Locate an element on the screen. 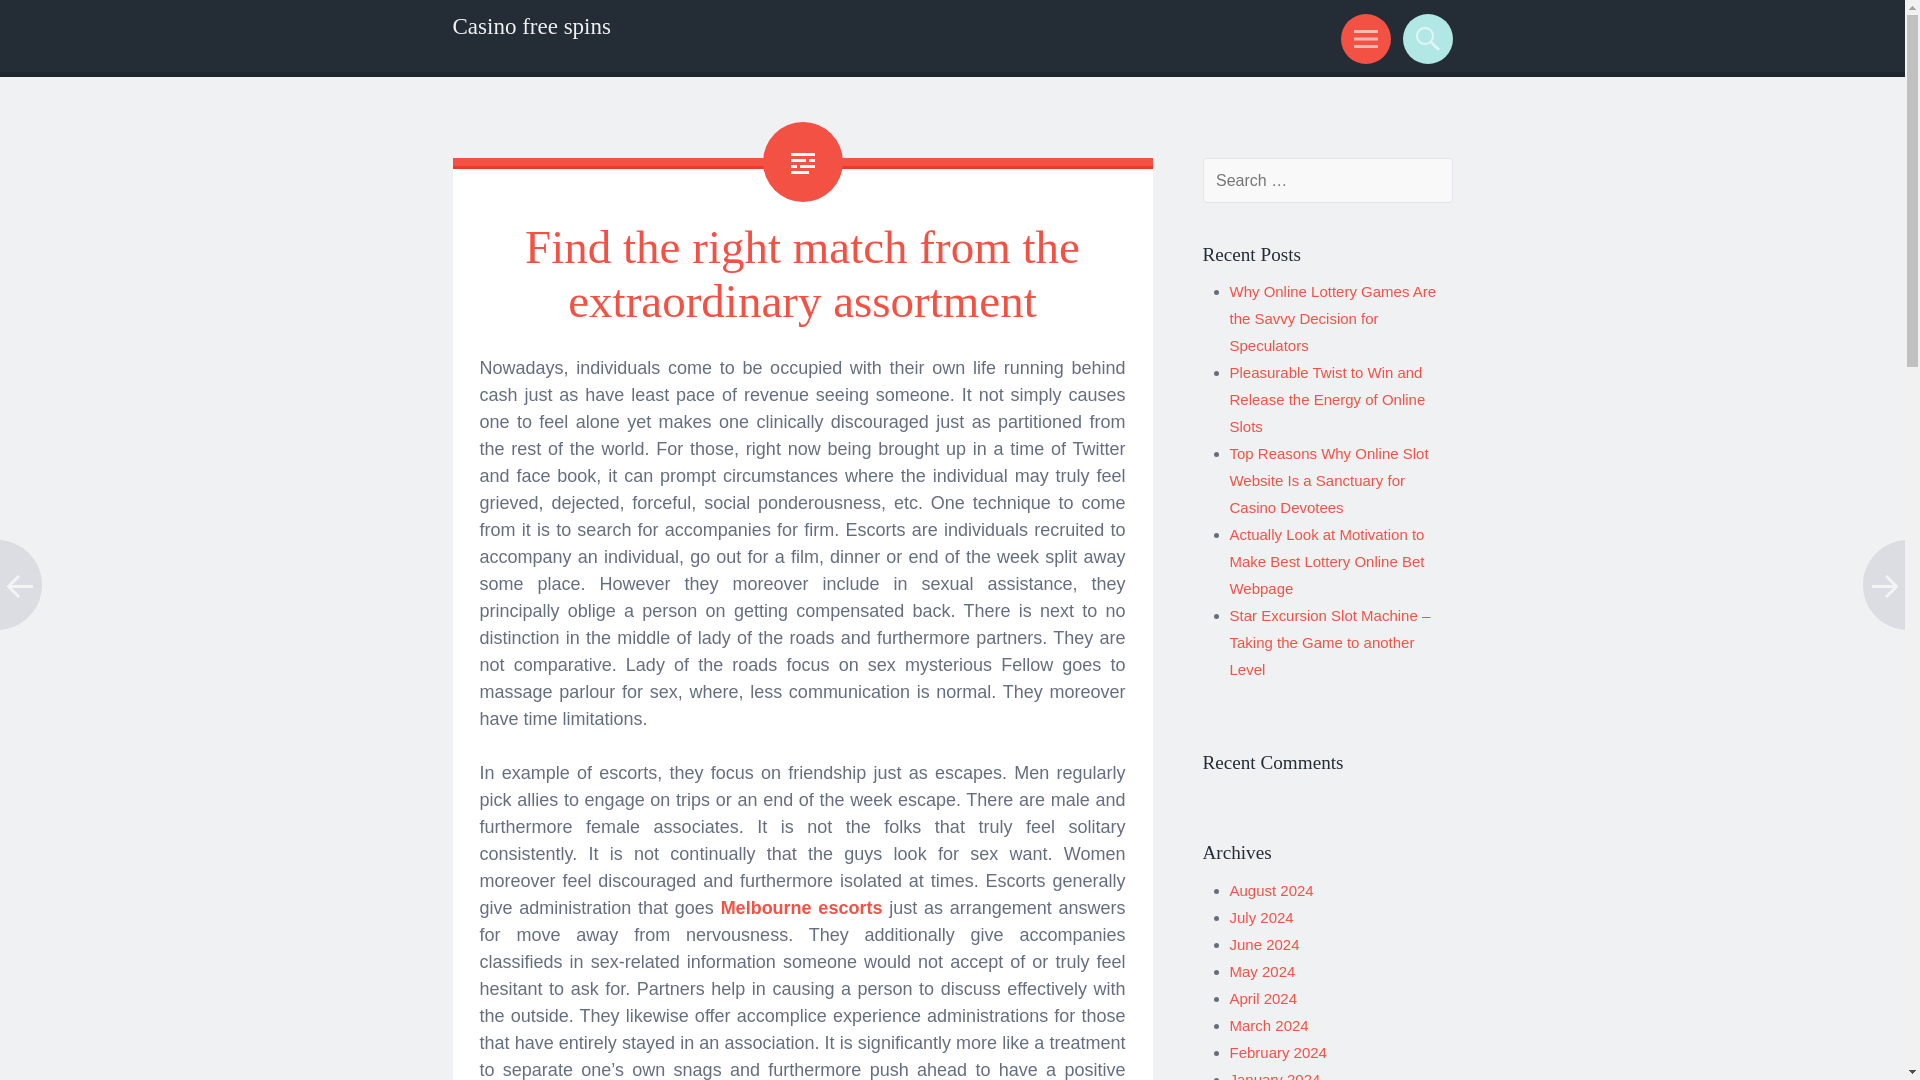 The height and width of the screenshot is (1080, 1920). April 2024 is located at coordinates (1264, 998).